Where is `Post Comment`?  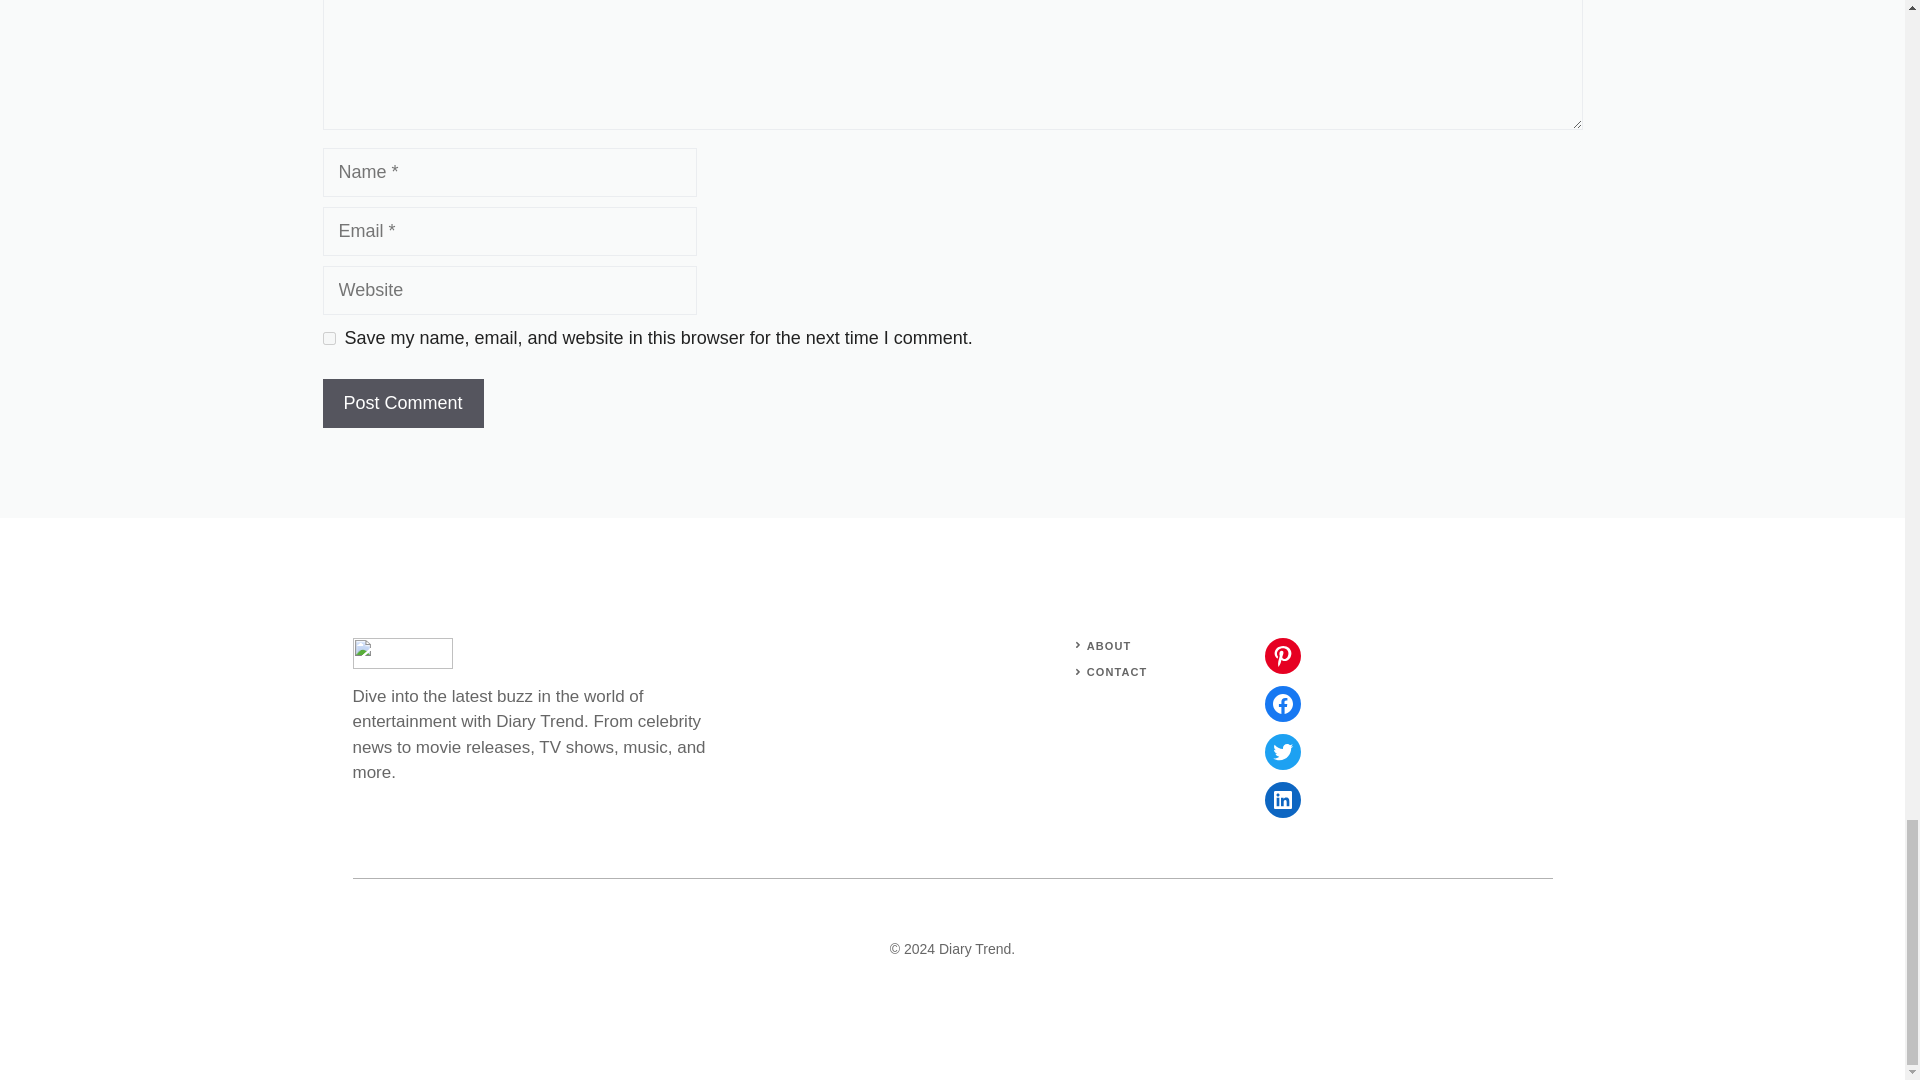 Post Comment is located at coordinates (402, 403).